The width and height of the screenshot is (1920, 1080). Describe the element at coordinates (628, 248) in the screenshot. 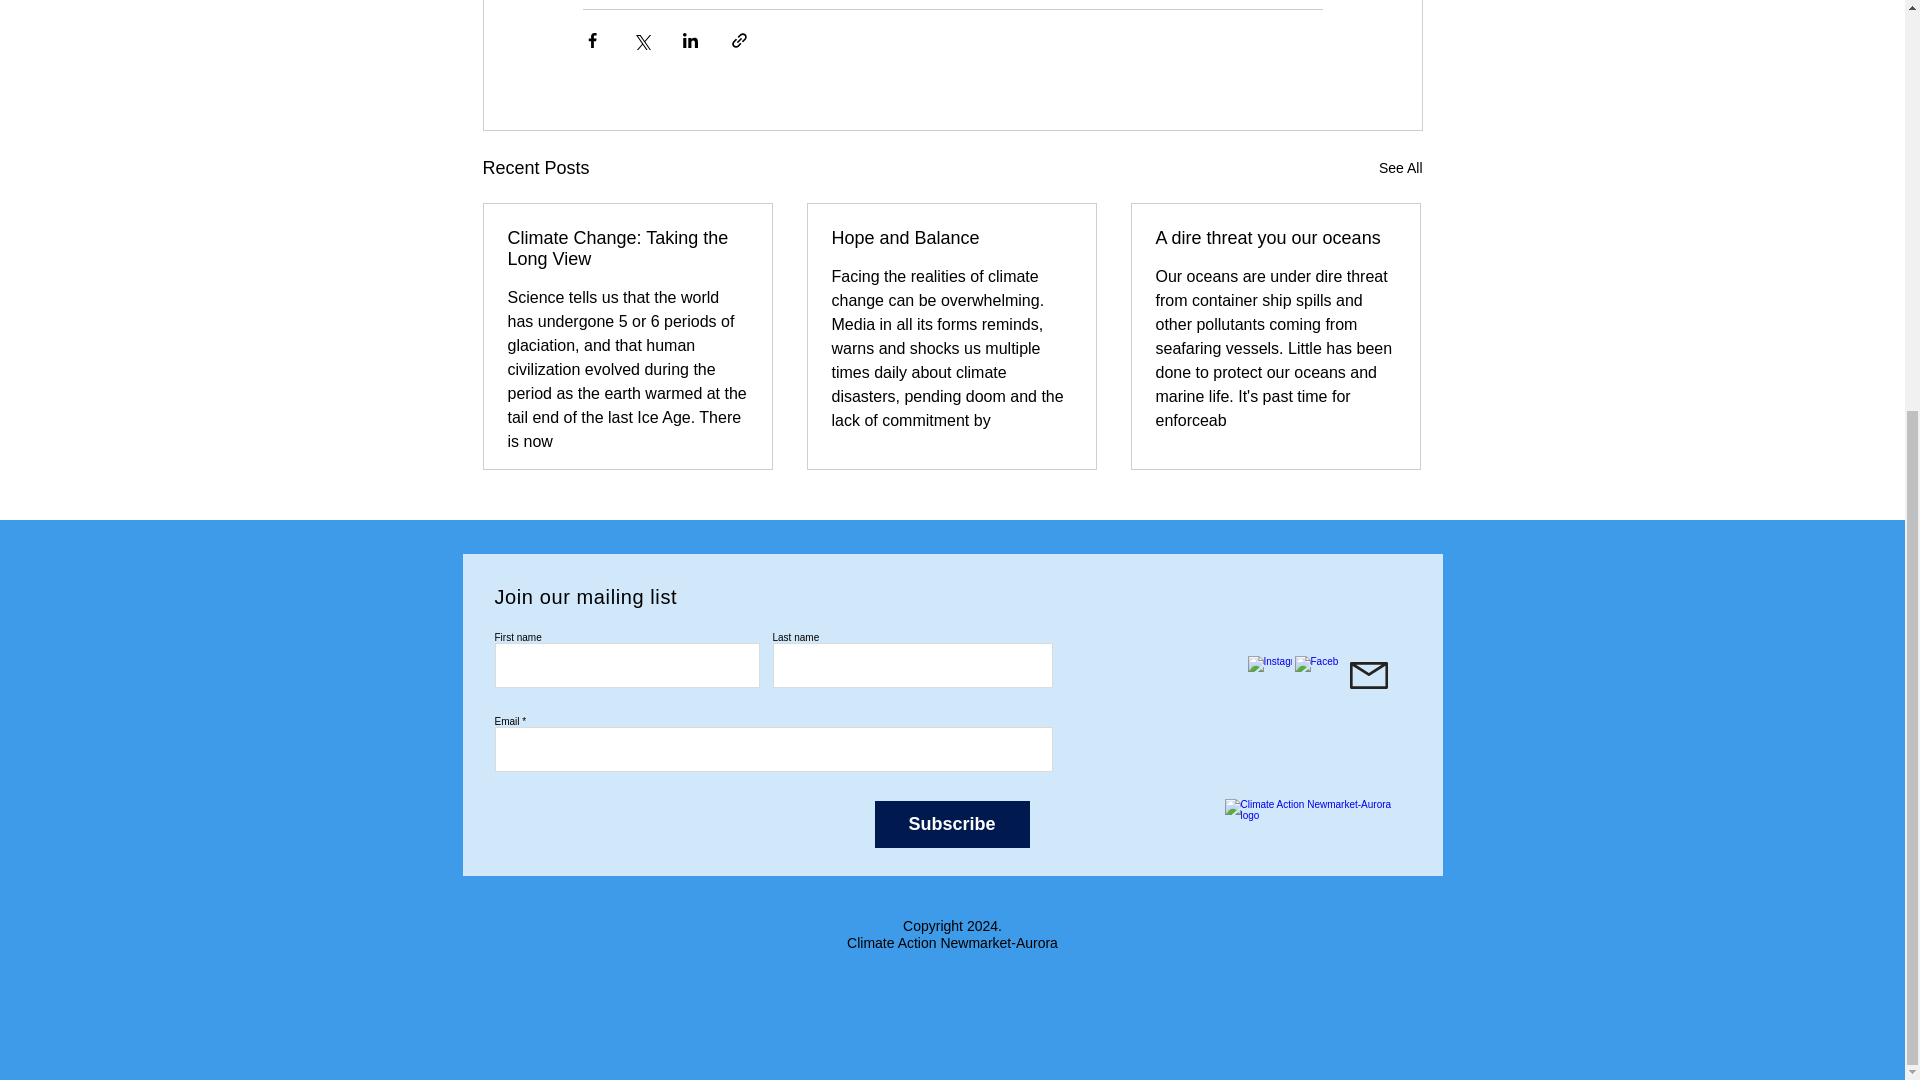

I see `Climate Change: Taking the Long View` at that location.